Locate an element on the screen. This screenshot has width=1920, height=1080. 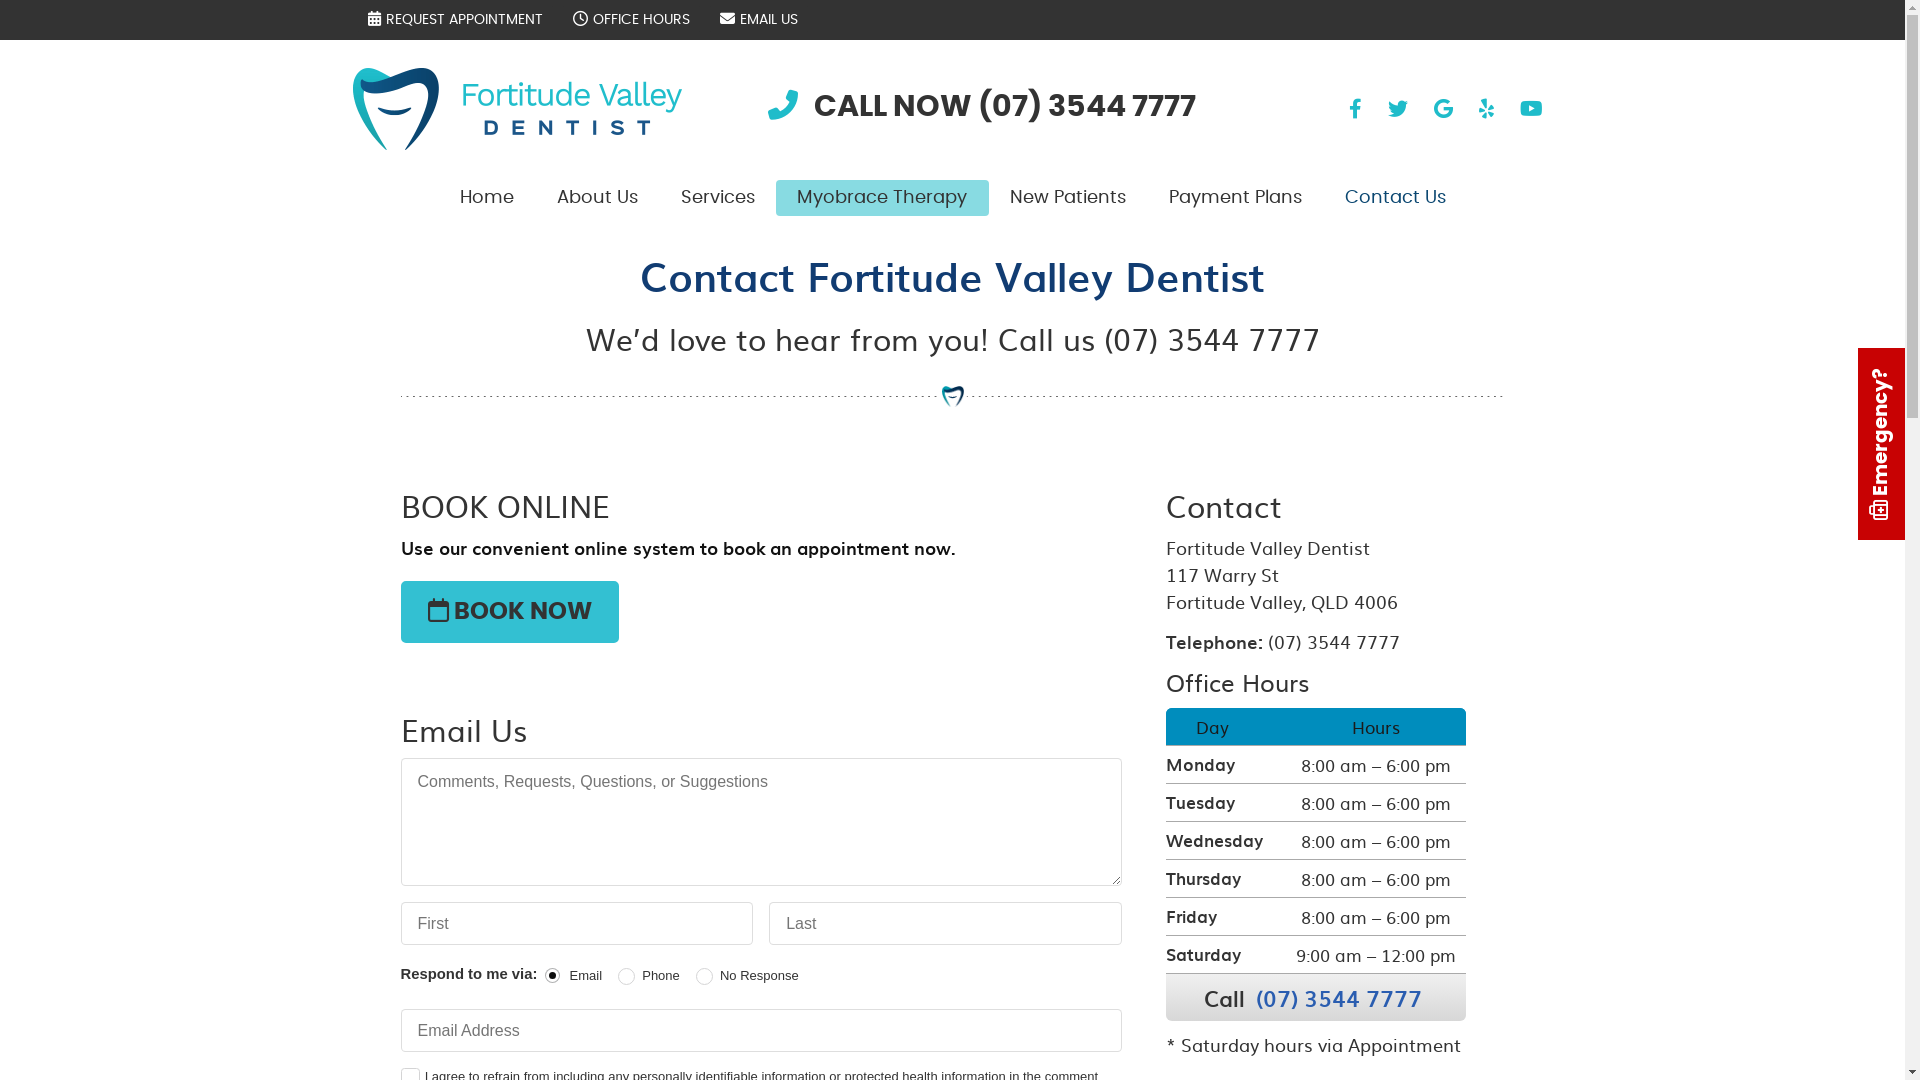
twitter icon link is located at coordinates (1401, 107).